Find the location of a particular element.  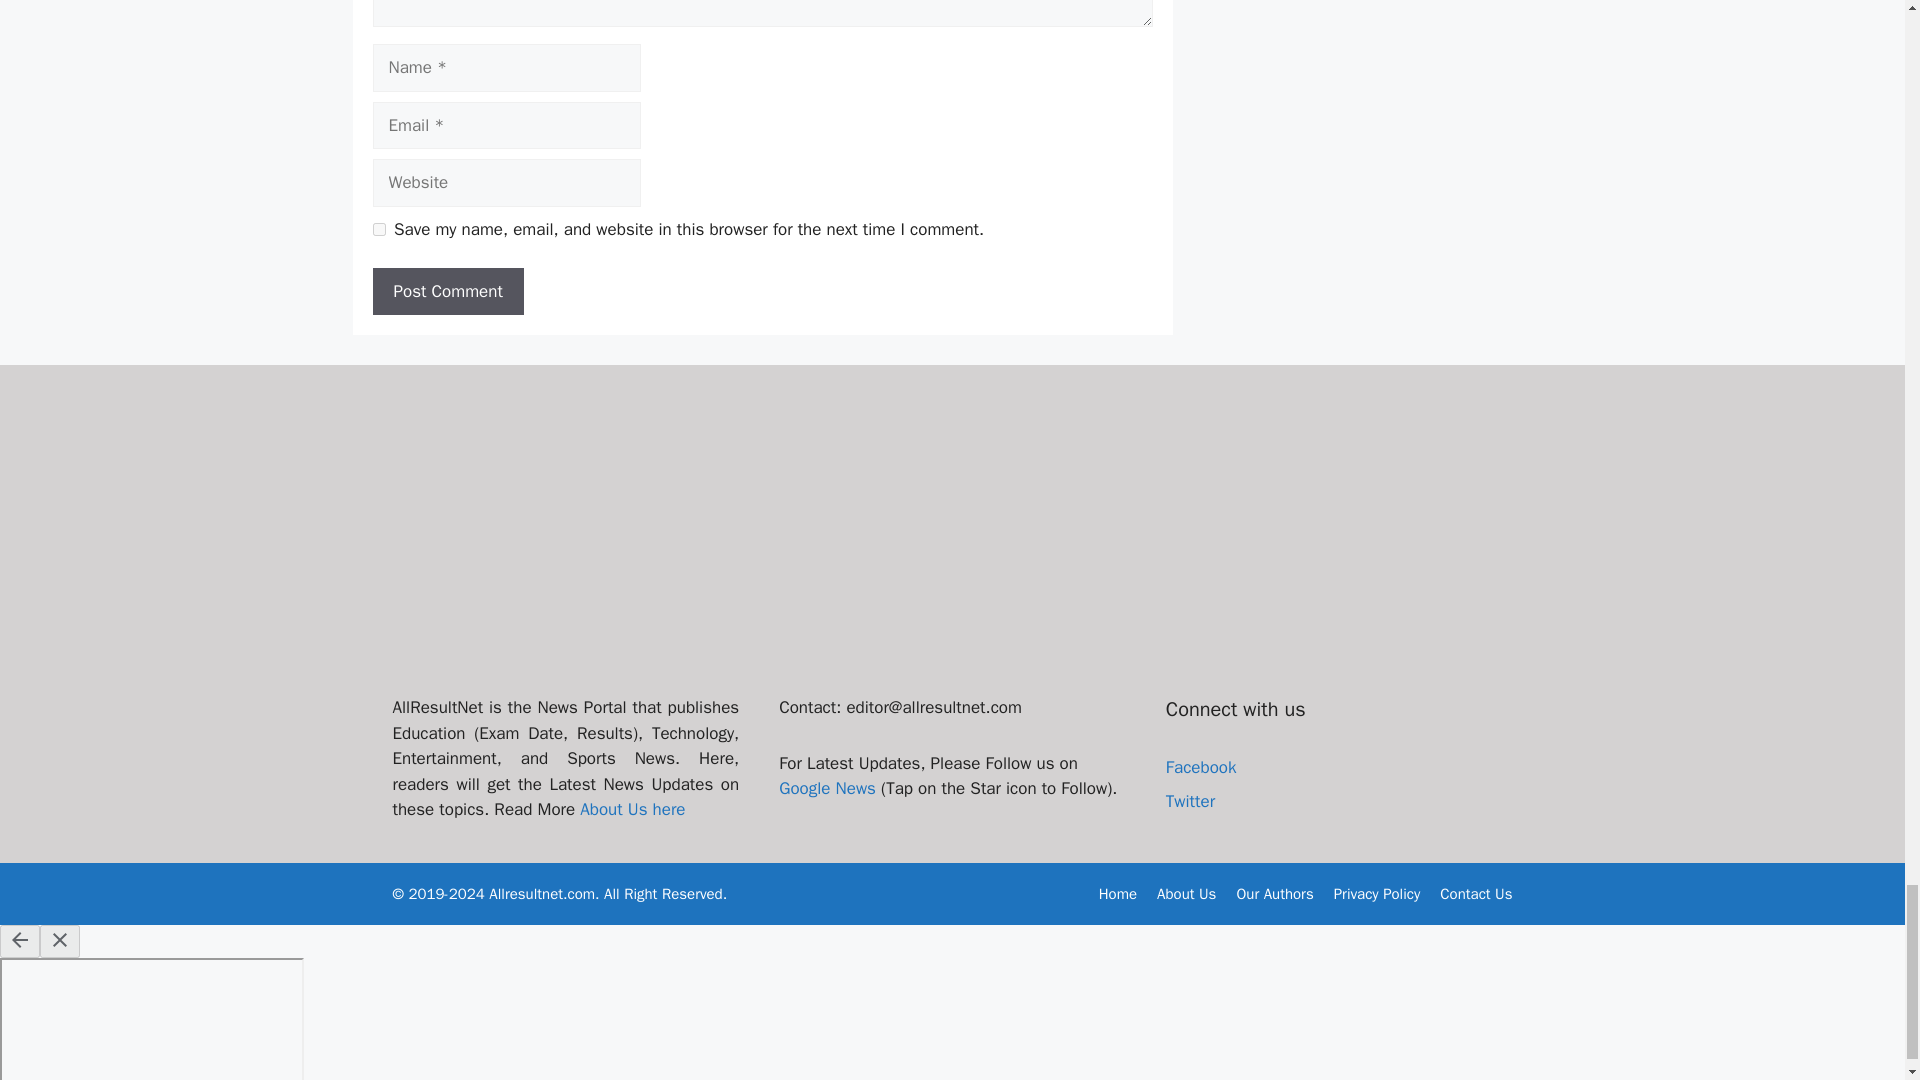

Post Comment is located at coordinates (447, 292).